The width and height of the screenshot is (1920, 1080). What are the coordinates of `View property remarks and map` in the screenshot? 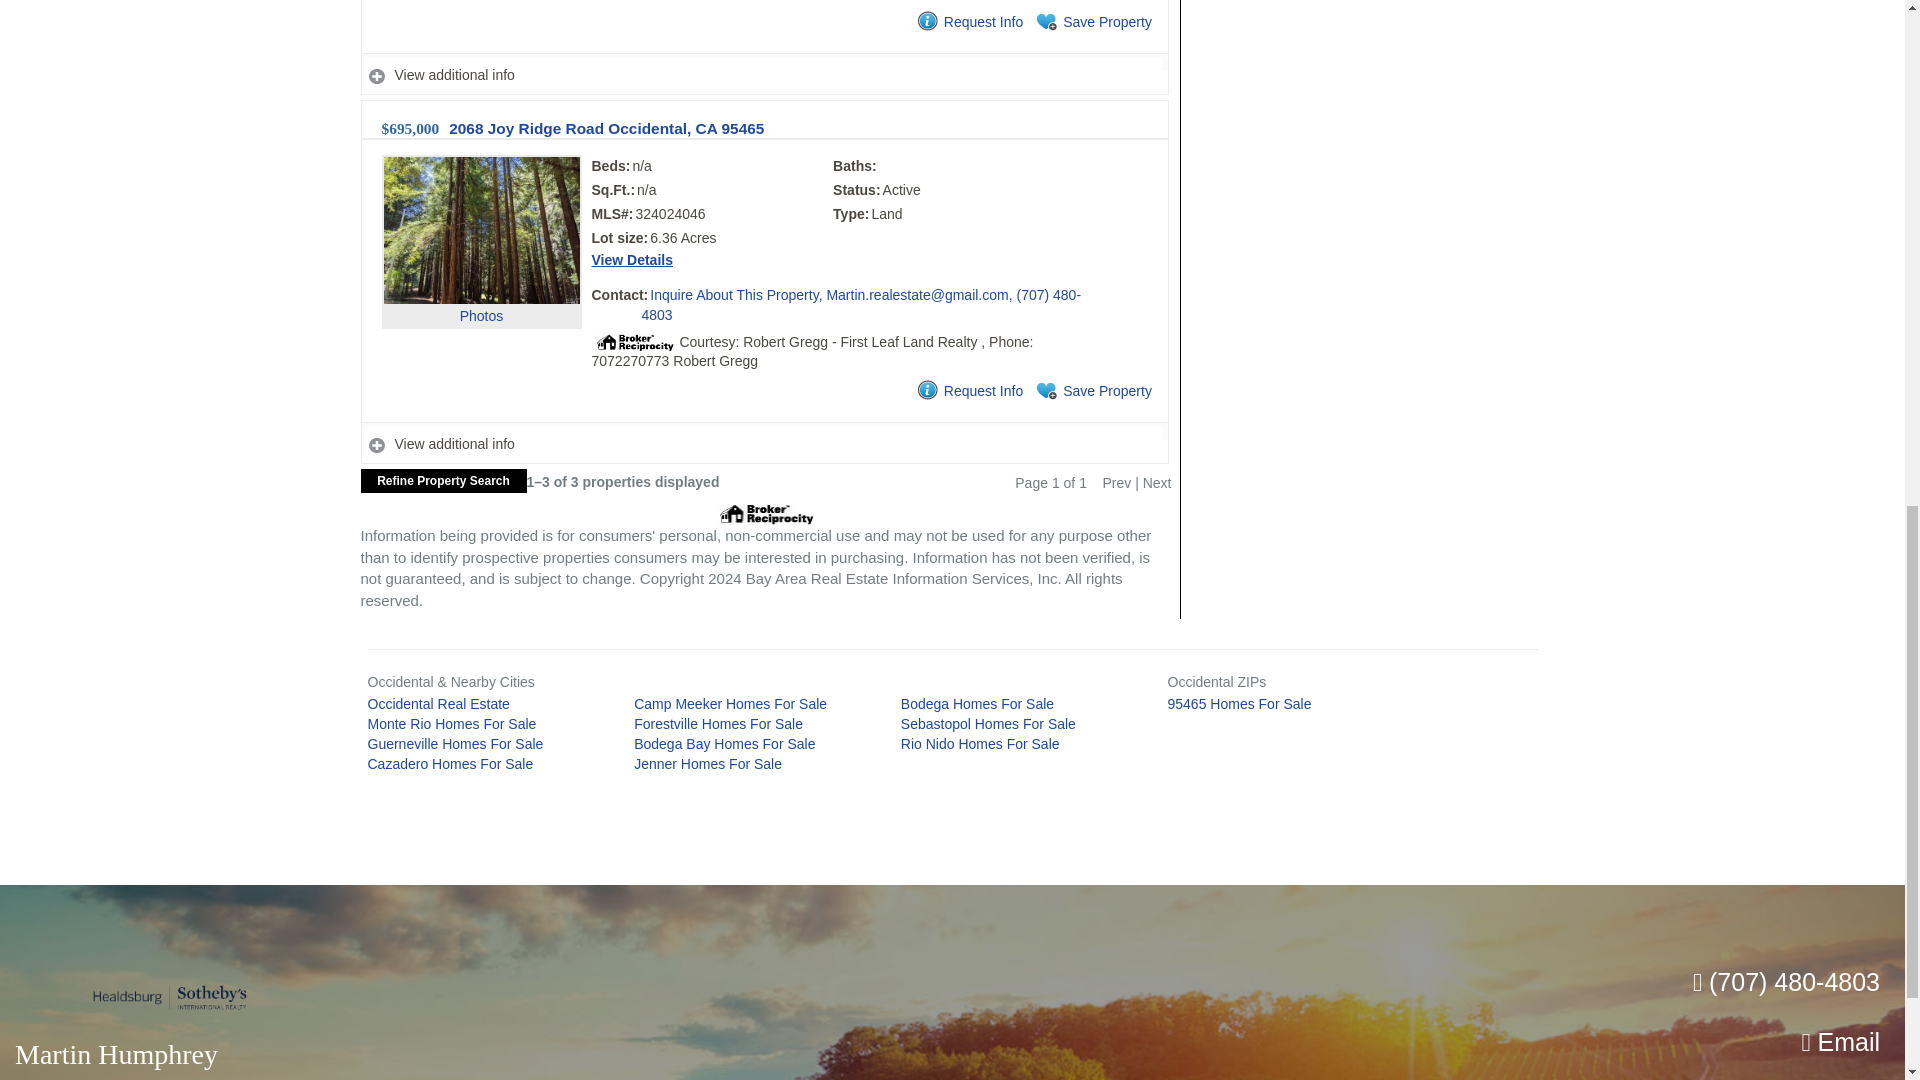 It's located at (764, 76).